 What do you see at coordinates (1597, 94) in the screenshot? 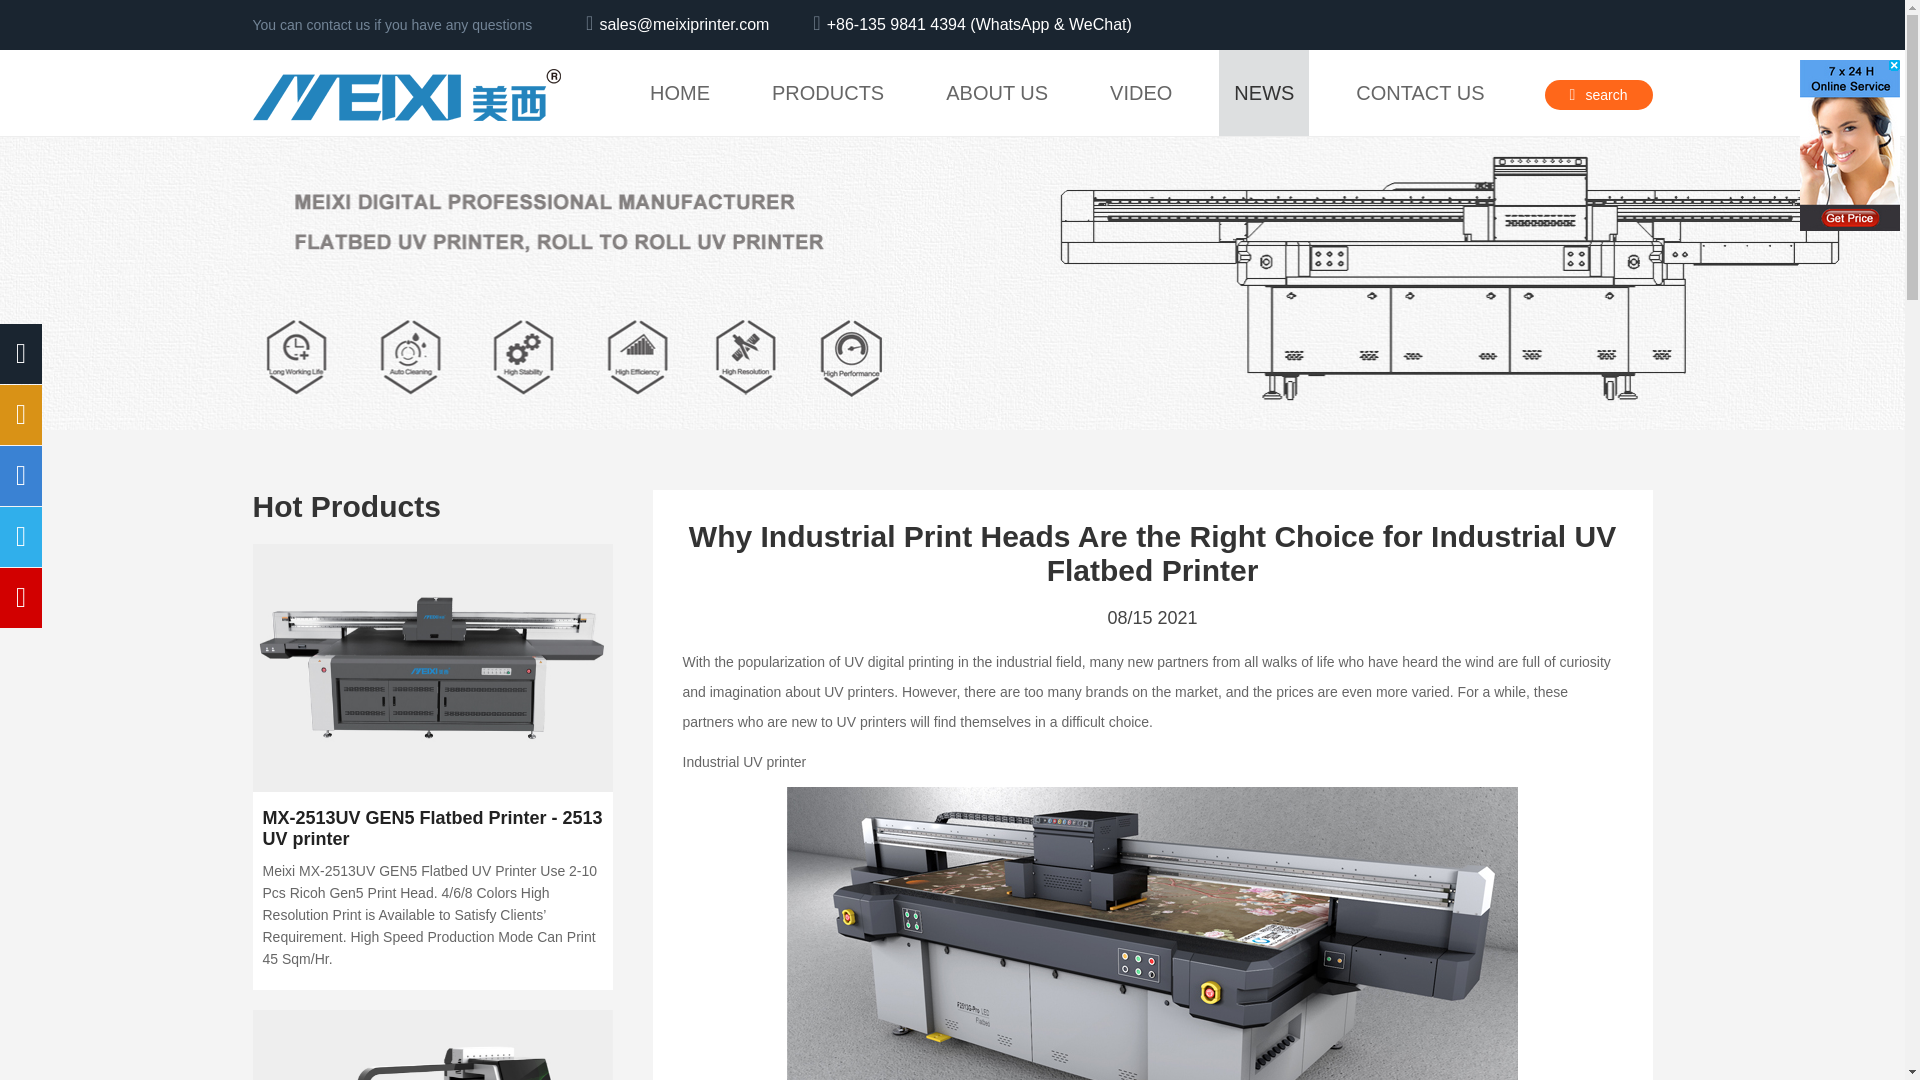
I see `search` at bounding box center [1597, 94].